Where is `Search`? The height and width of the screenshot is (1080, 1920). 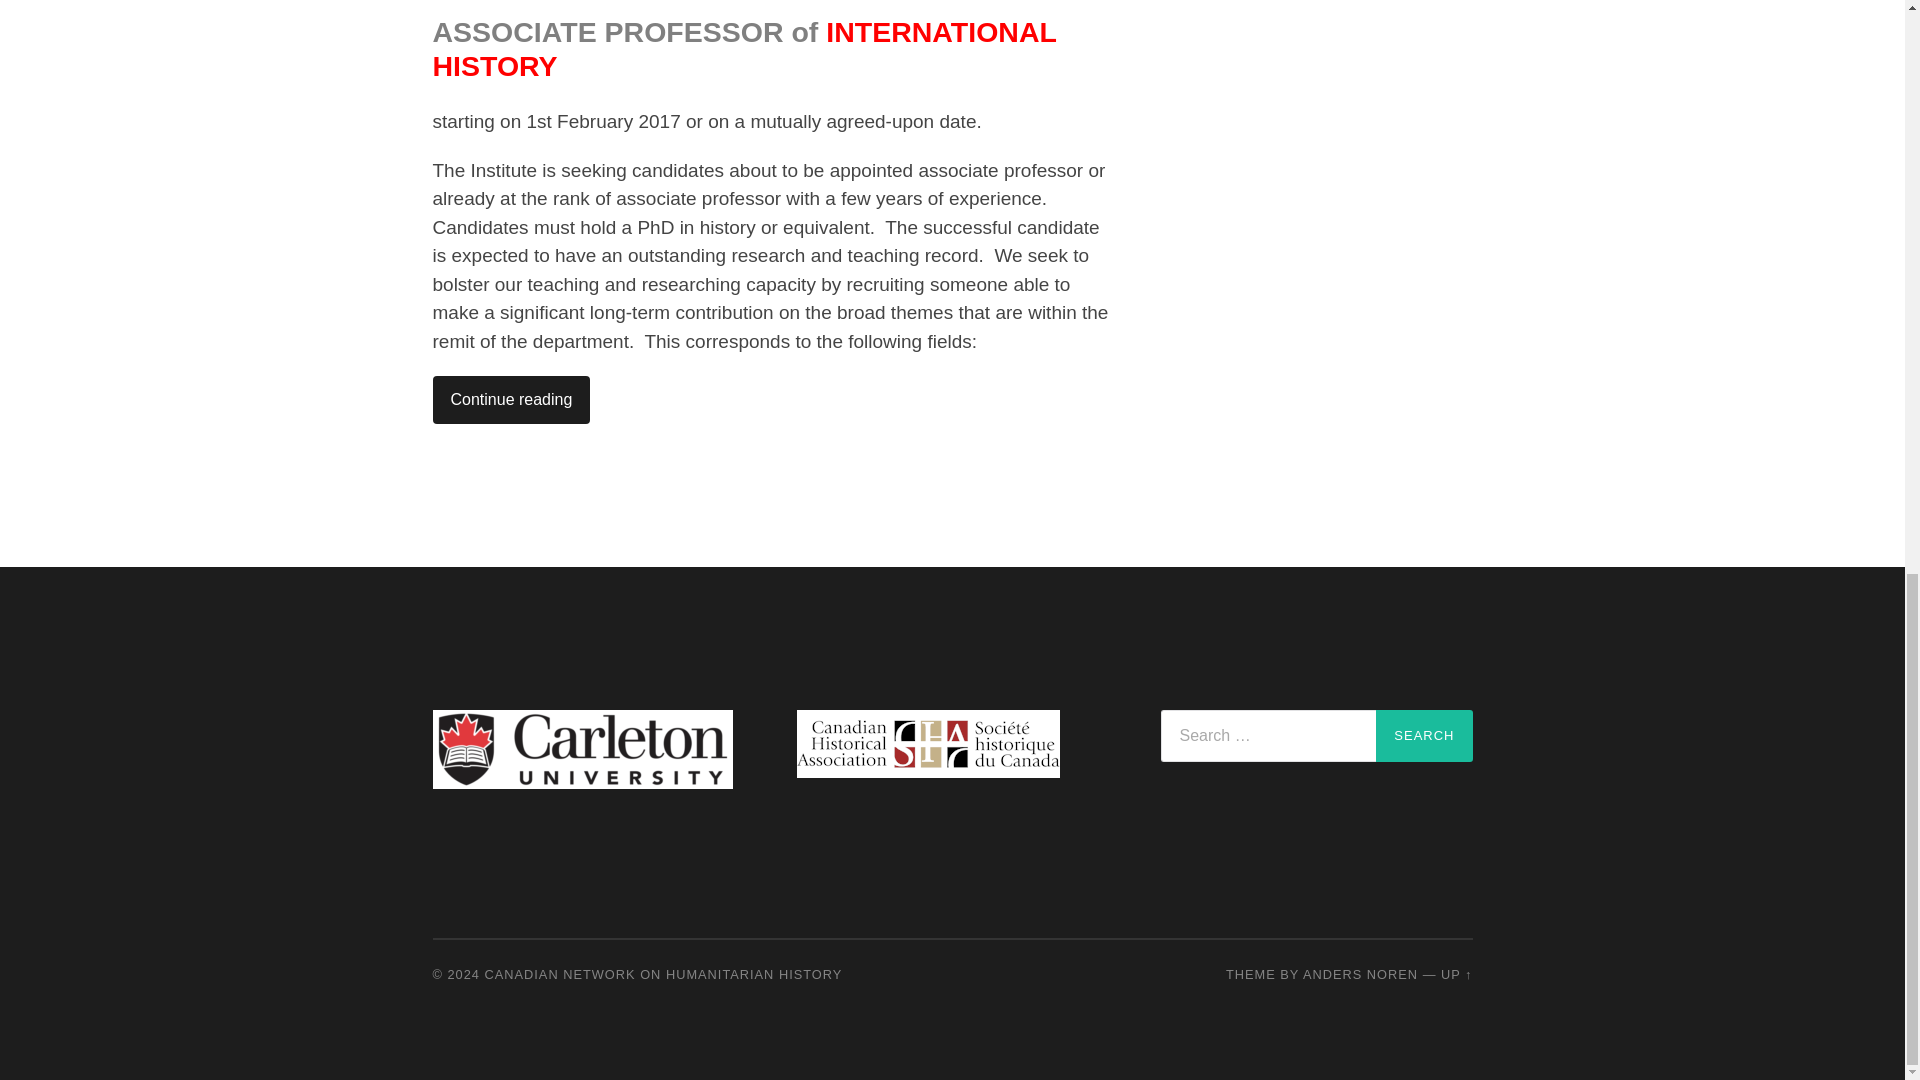 Search is located at coordinates (1424, 736).